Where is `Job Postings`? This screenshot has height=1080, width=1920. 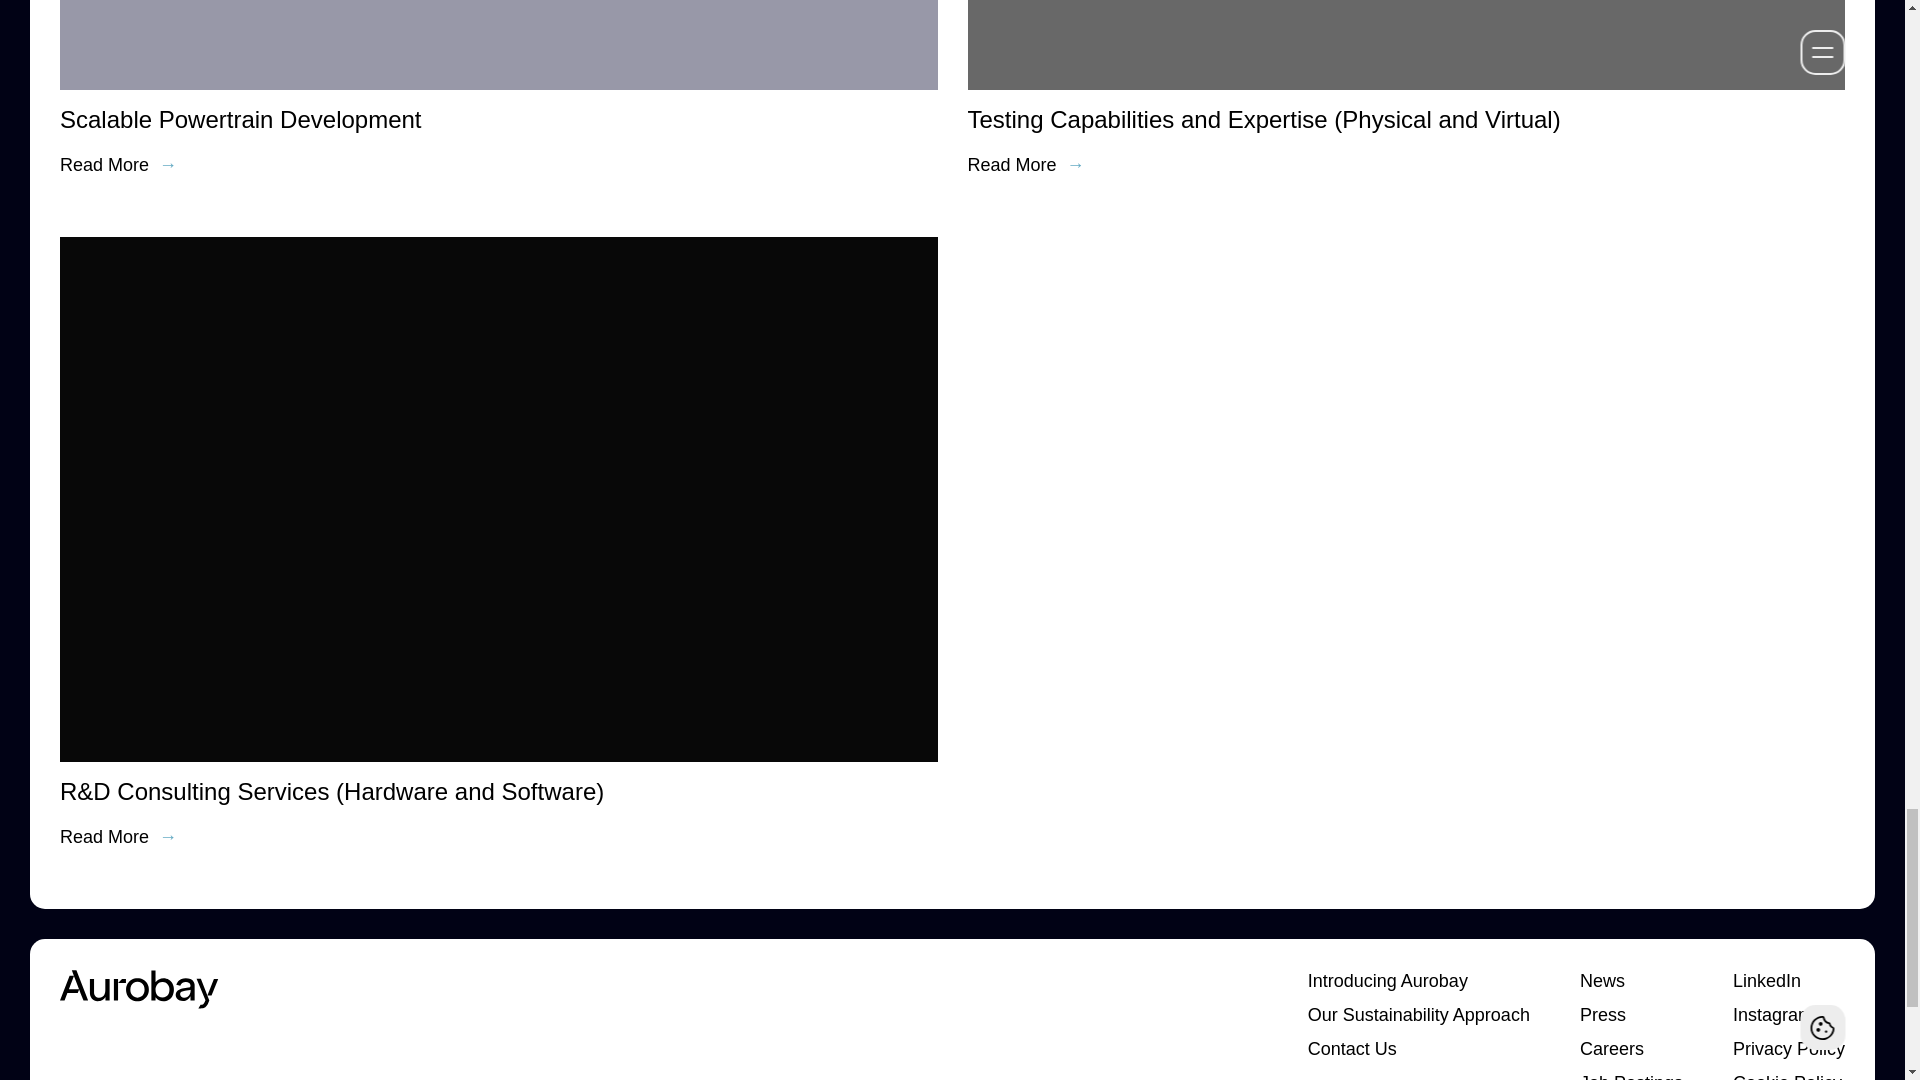
Job Postings is located at coordinates (1632, 1076).